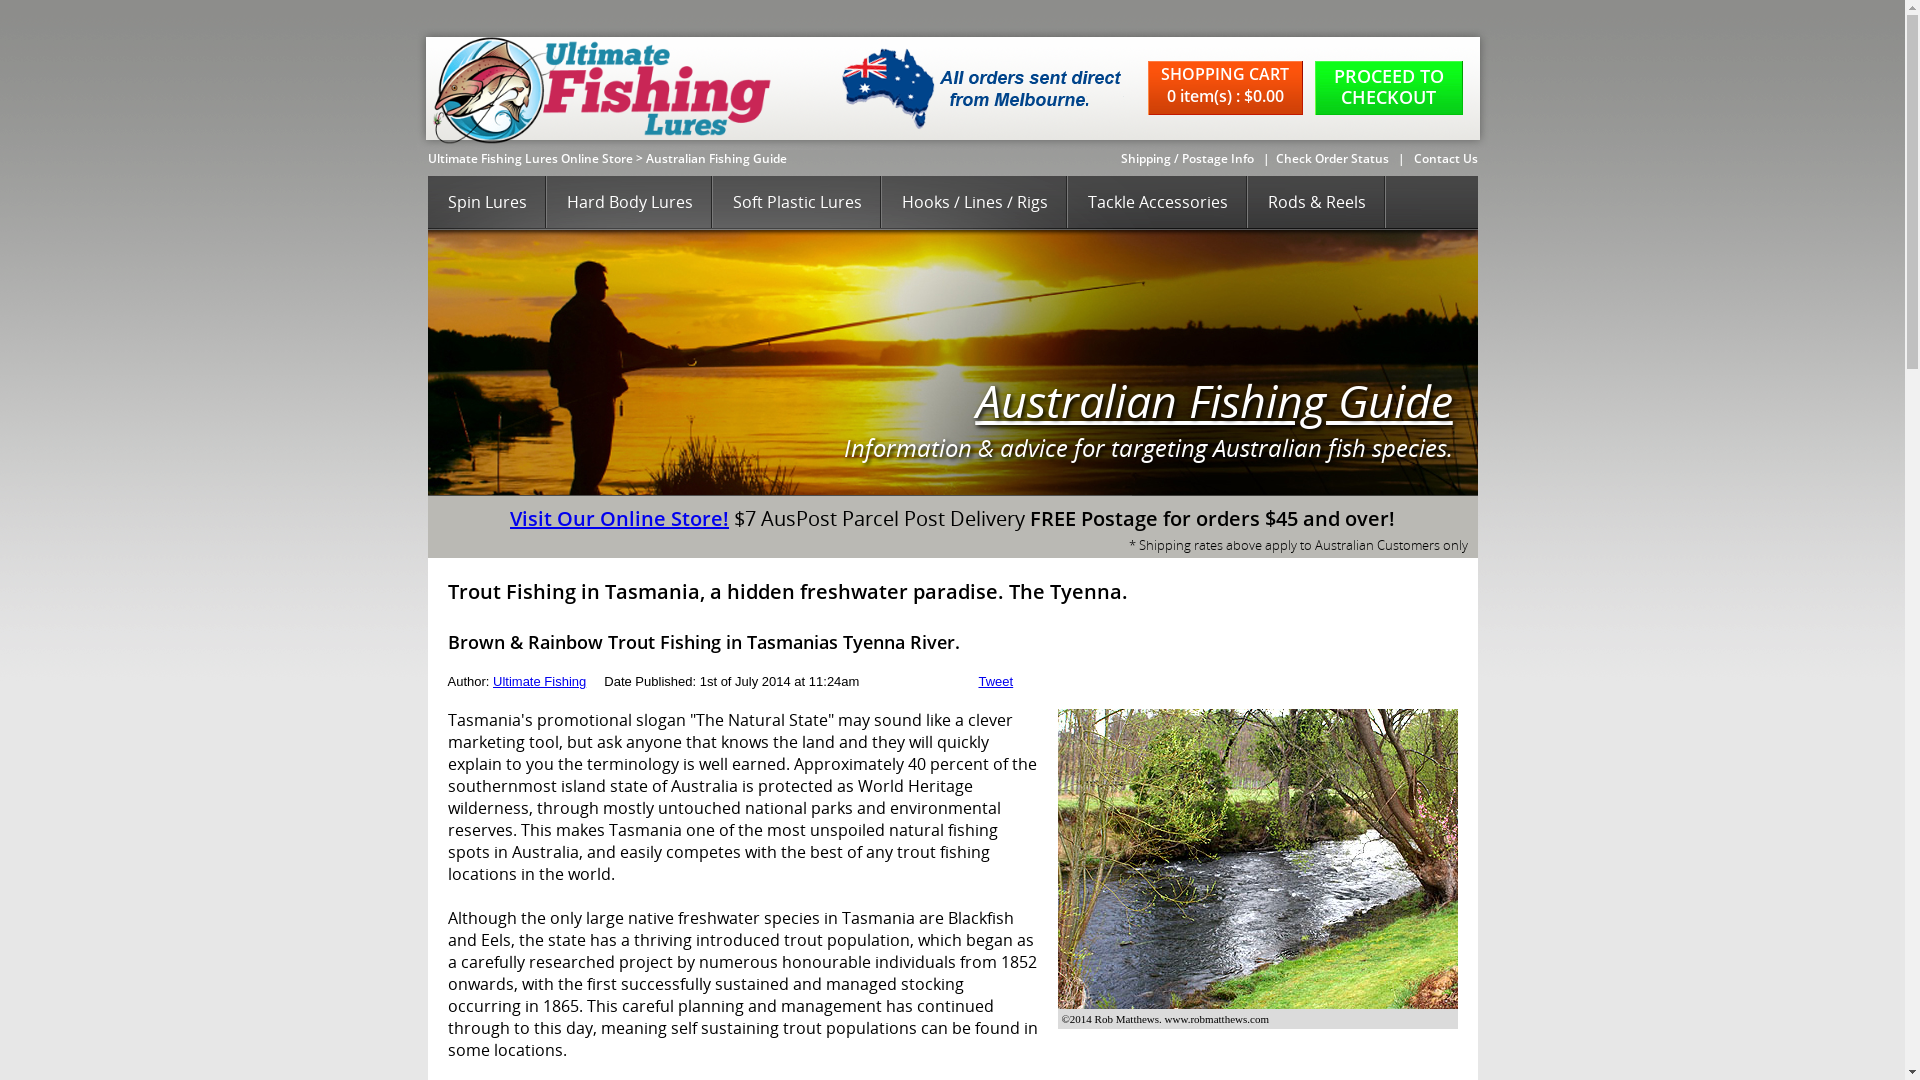 The image size is (1920, 1080). I want to click on PROCEED TO CHECKOUT, so click(1388, 88).